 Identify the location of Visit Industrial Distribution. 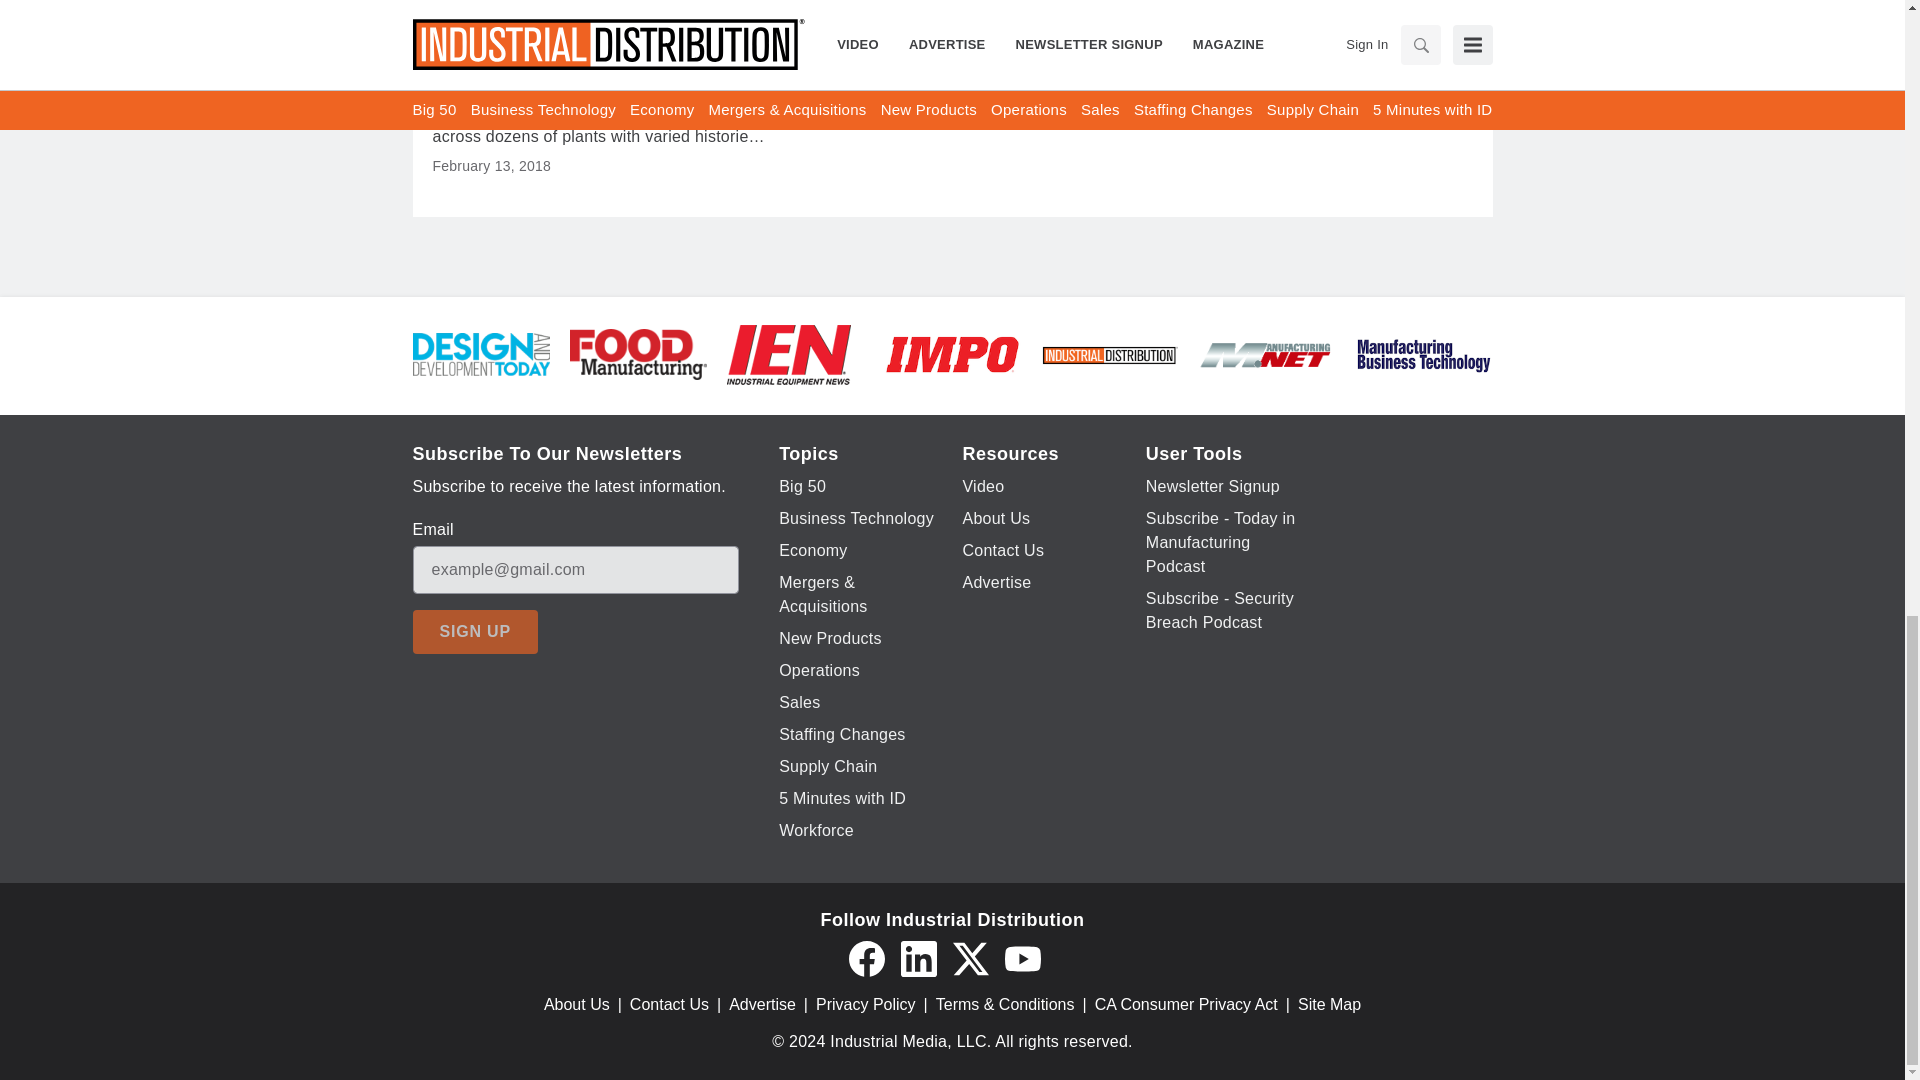
(1109, 354).